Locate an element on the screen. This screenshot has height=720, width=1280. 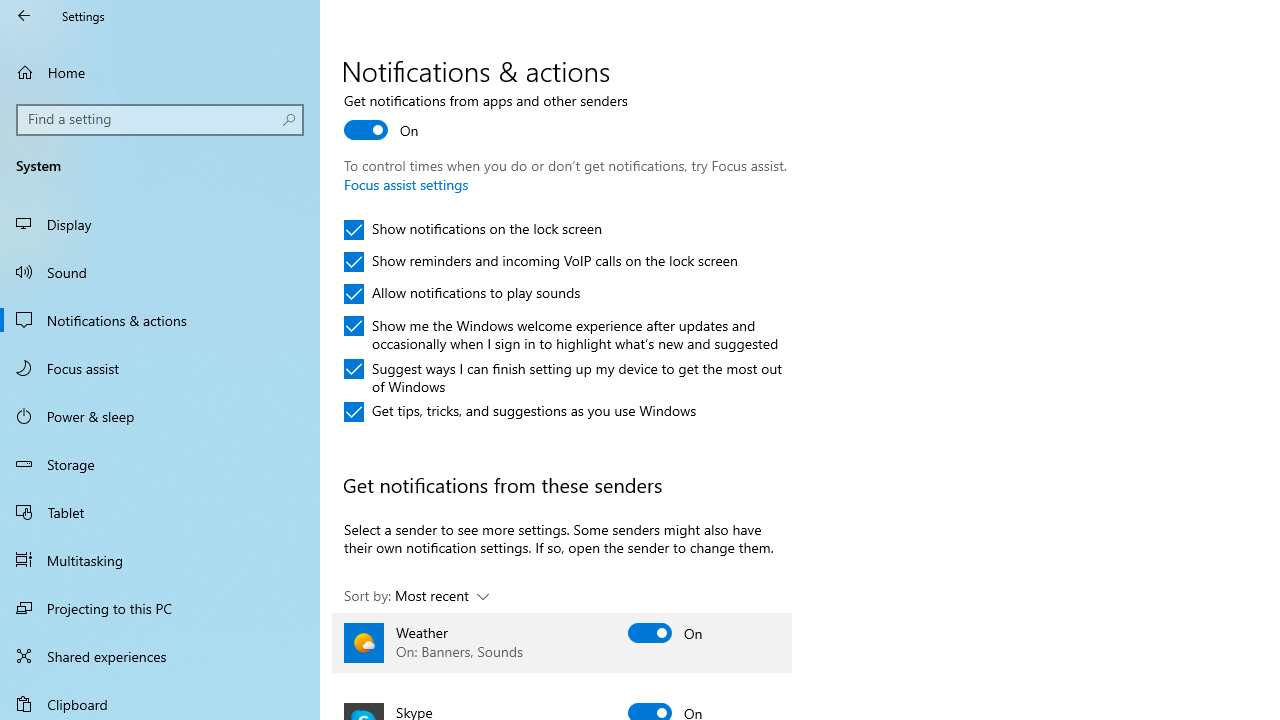
Show reminders and incoming VoIP calls on the lock screen is located at coordinates (541, 262).